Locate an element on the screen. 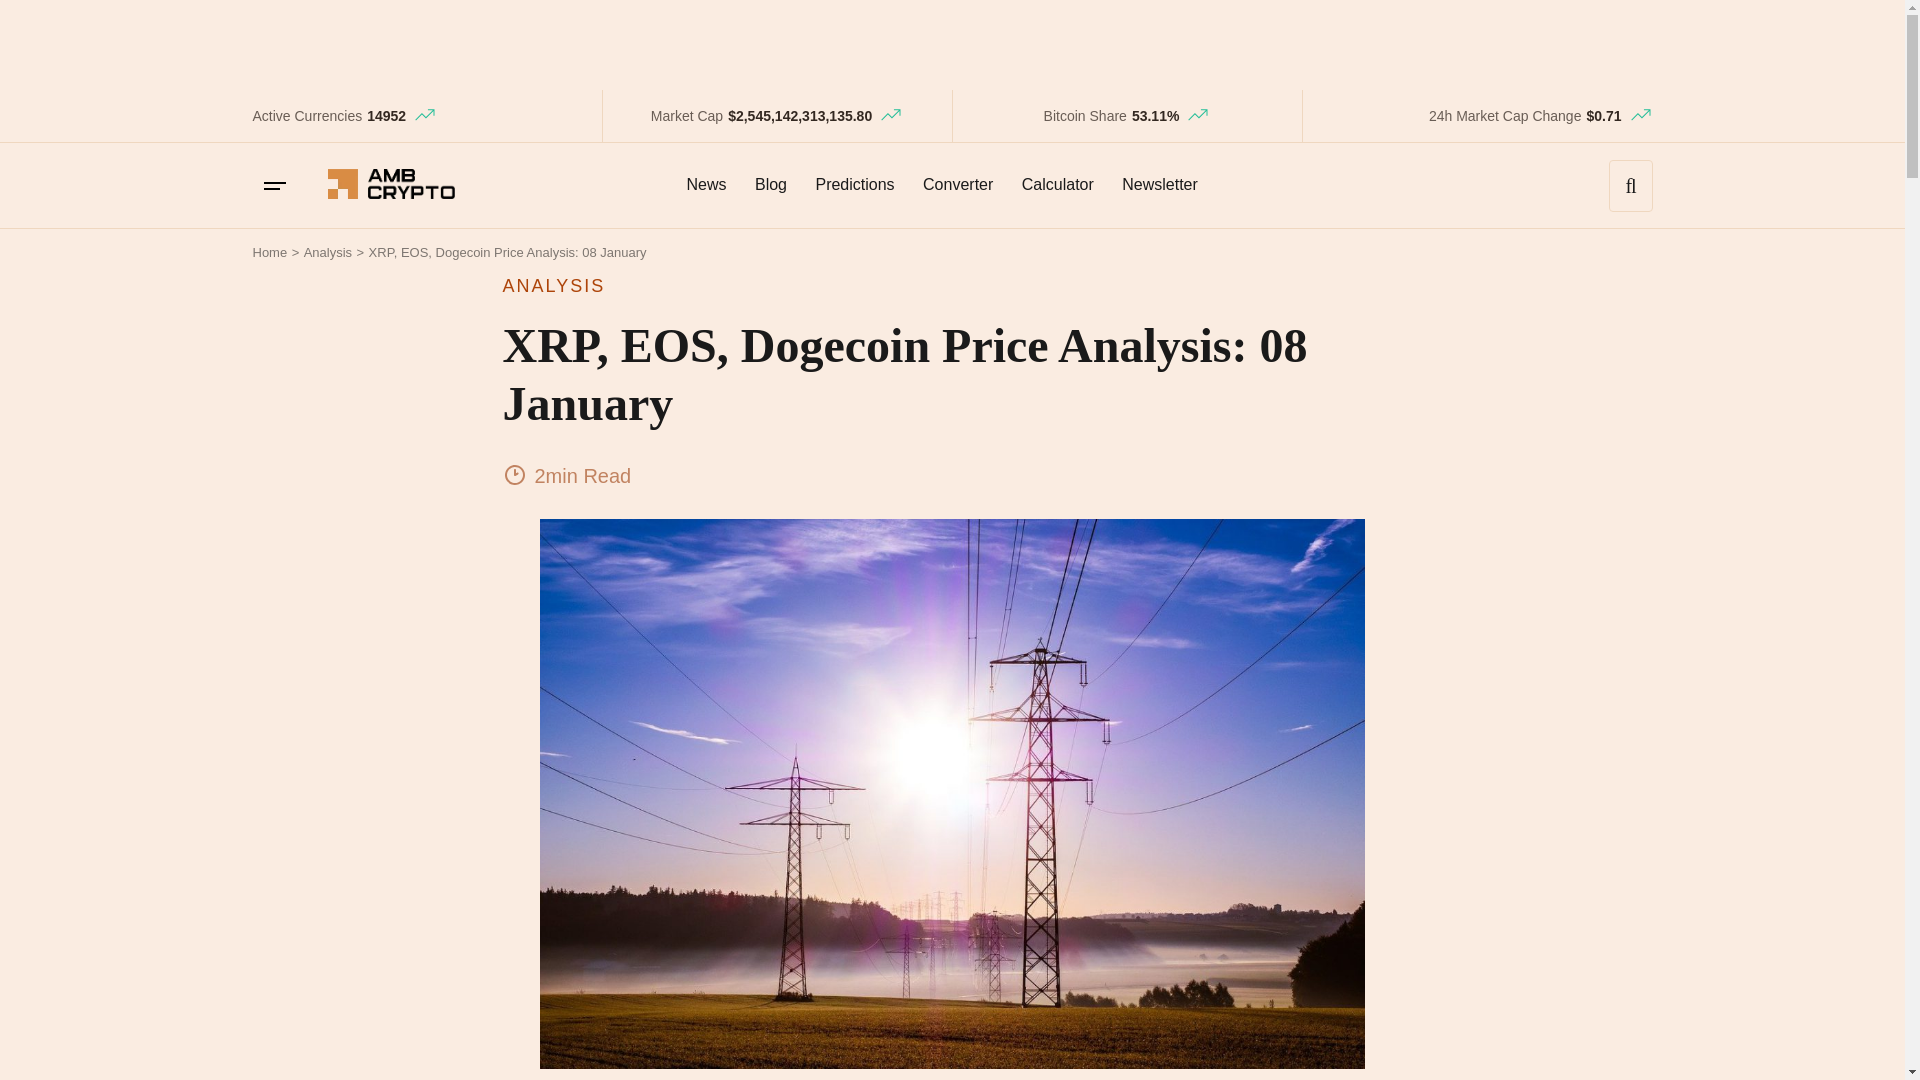 Image resolution: width=1920 pixels, height=1080 pixels. Blog is located at coordinates (770, 184).